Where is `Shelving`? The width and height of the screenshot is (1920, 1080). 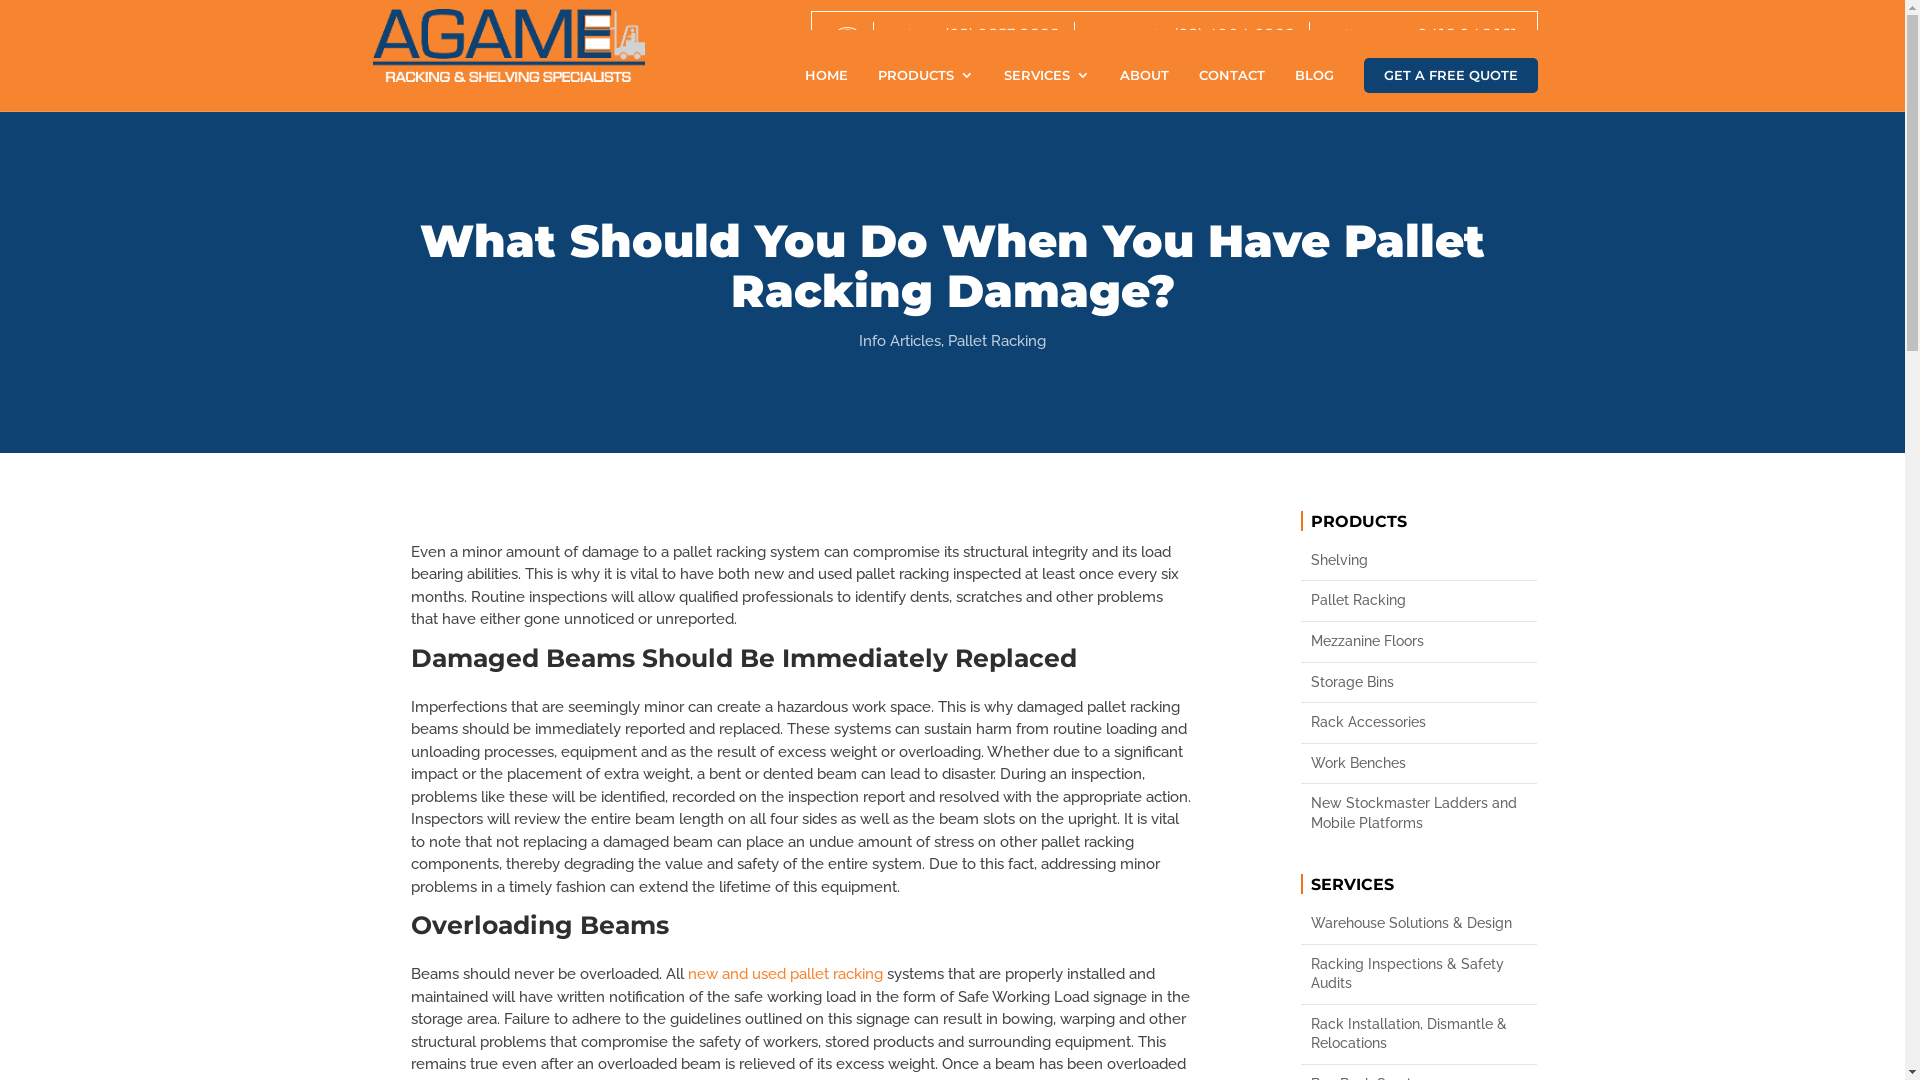 Shelving is located at coordinates (1419, 561).